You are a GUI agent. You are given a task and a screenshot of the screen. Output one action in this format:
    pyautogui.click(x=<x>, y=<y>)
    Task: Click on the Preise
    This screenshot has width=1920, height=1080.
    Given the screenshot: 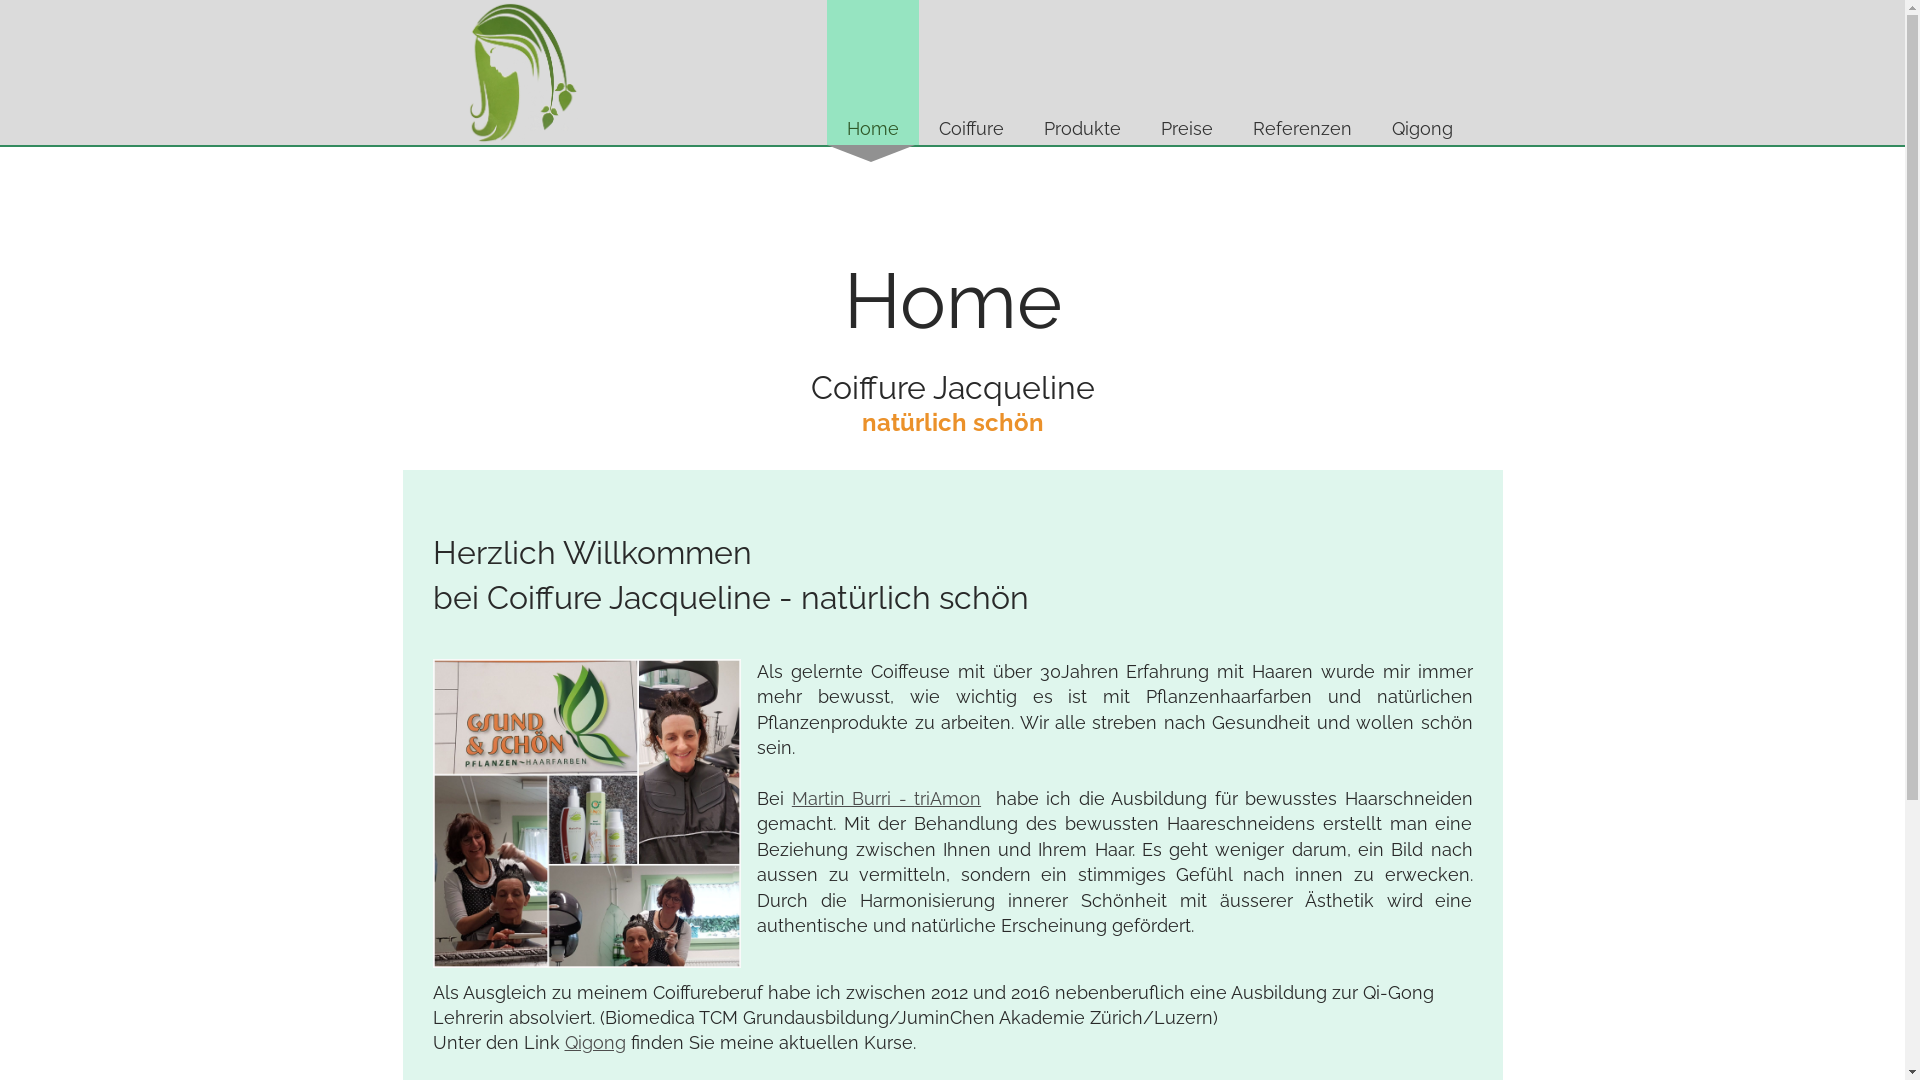 What is the action you would take?
    pyautogui.click(x=1186, y=72)
    